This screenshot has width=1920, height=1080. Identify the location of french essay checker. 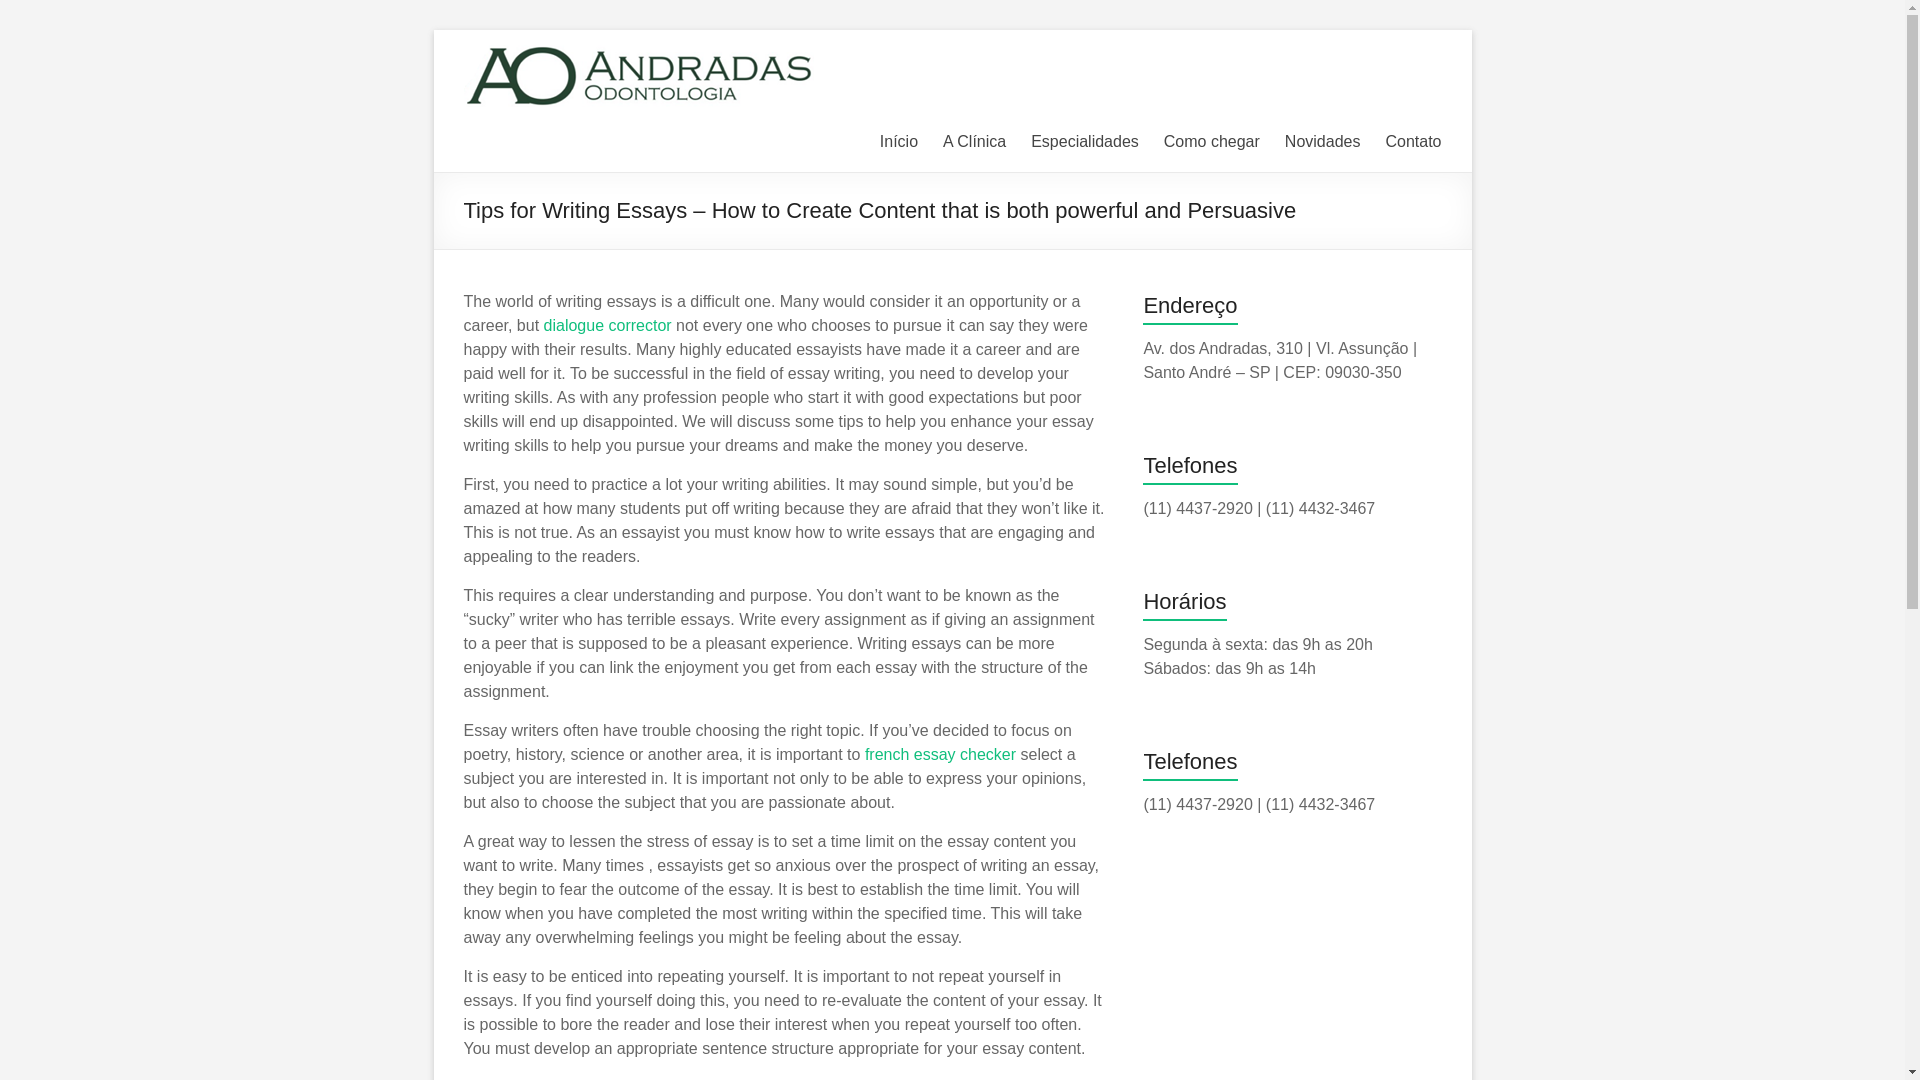
(940, 754).